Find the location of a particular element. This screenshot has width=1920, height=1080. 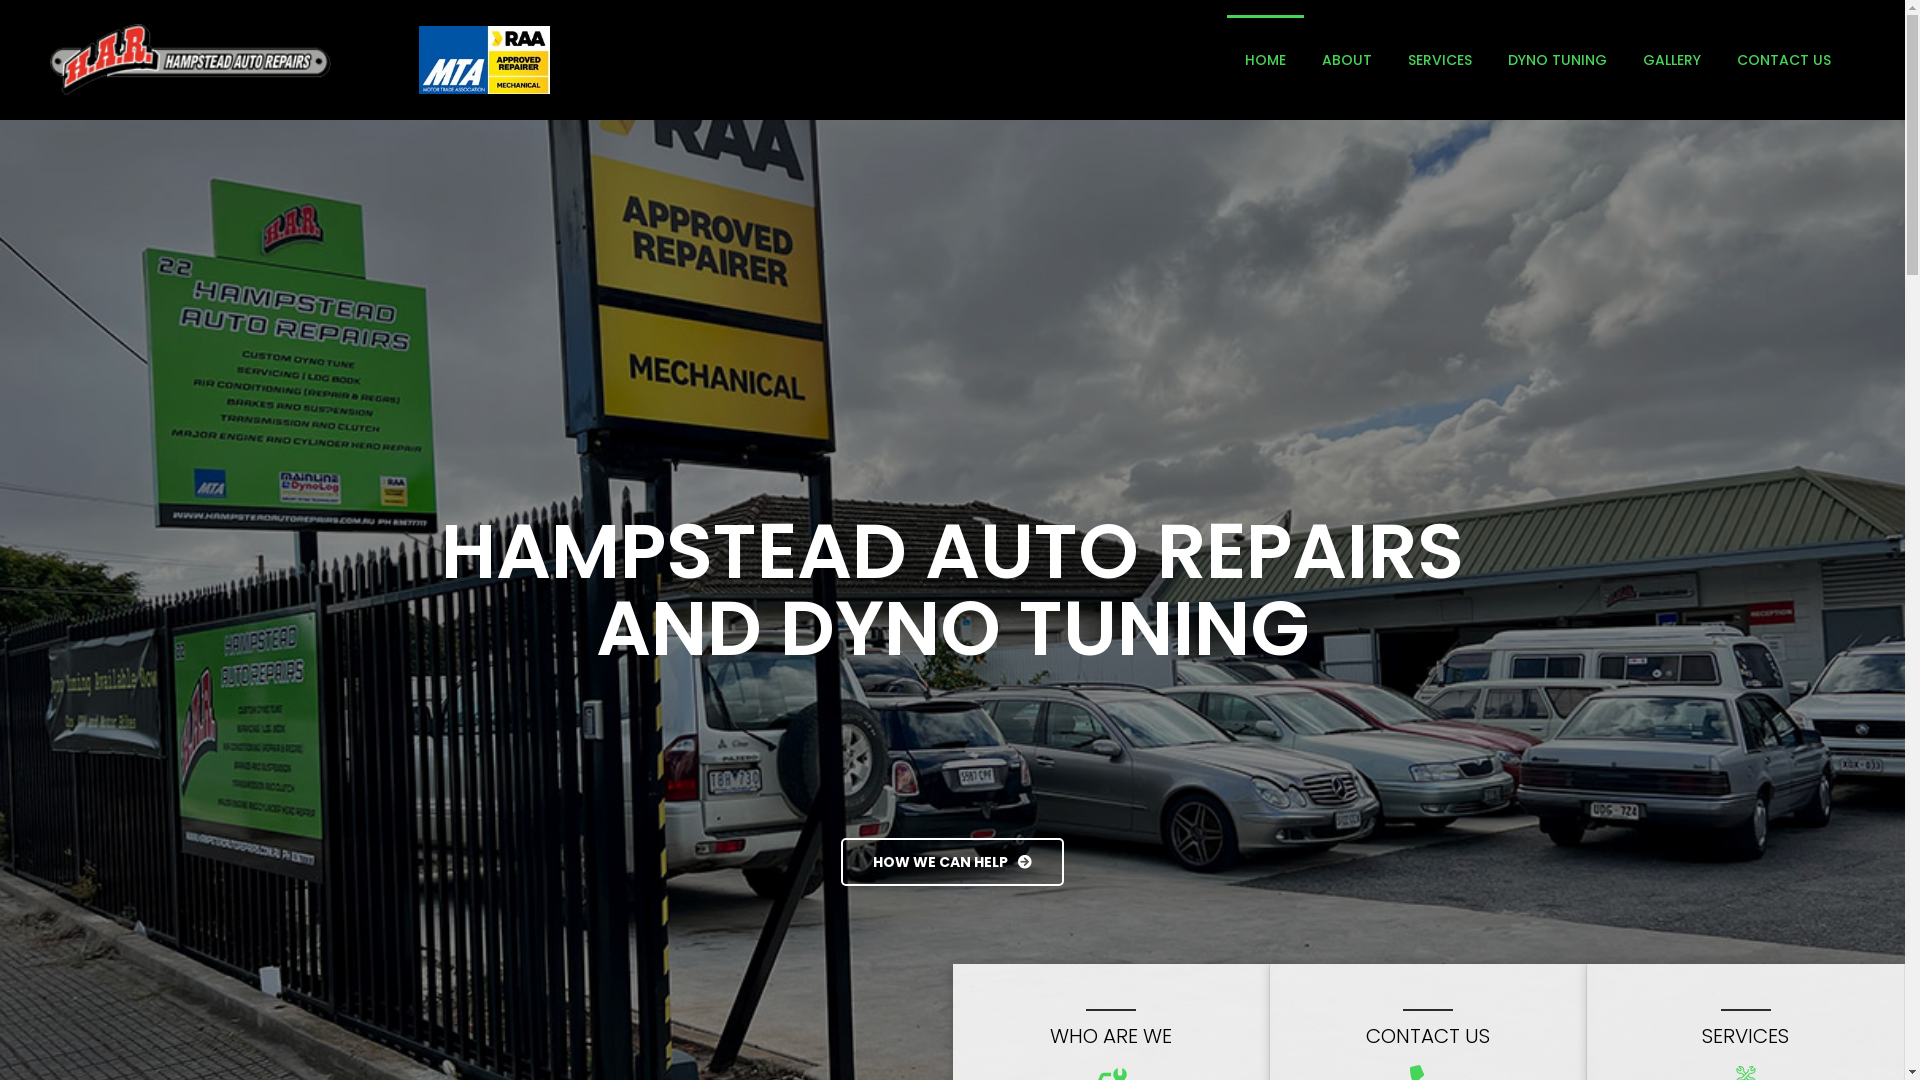

CONTACT US is located at coordinates (1428, 1036).